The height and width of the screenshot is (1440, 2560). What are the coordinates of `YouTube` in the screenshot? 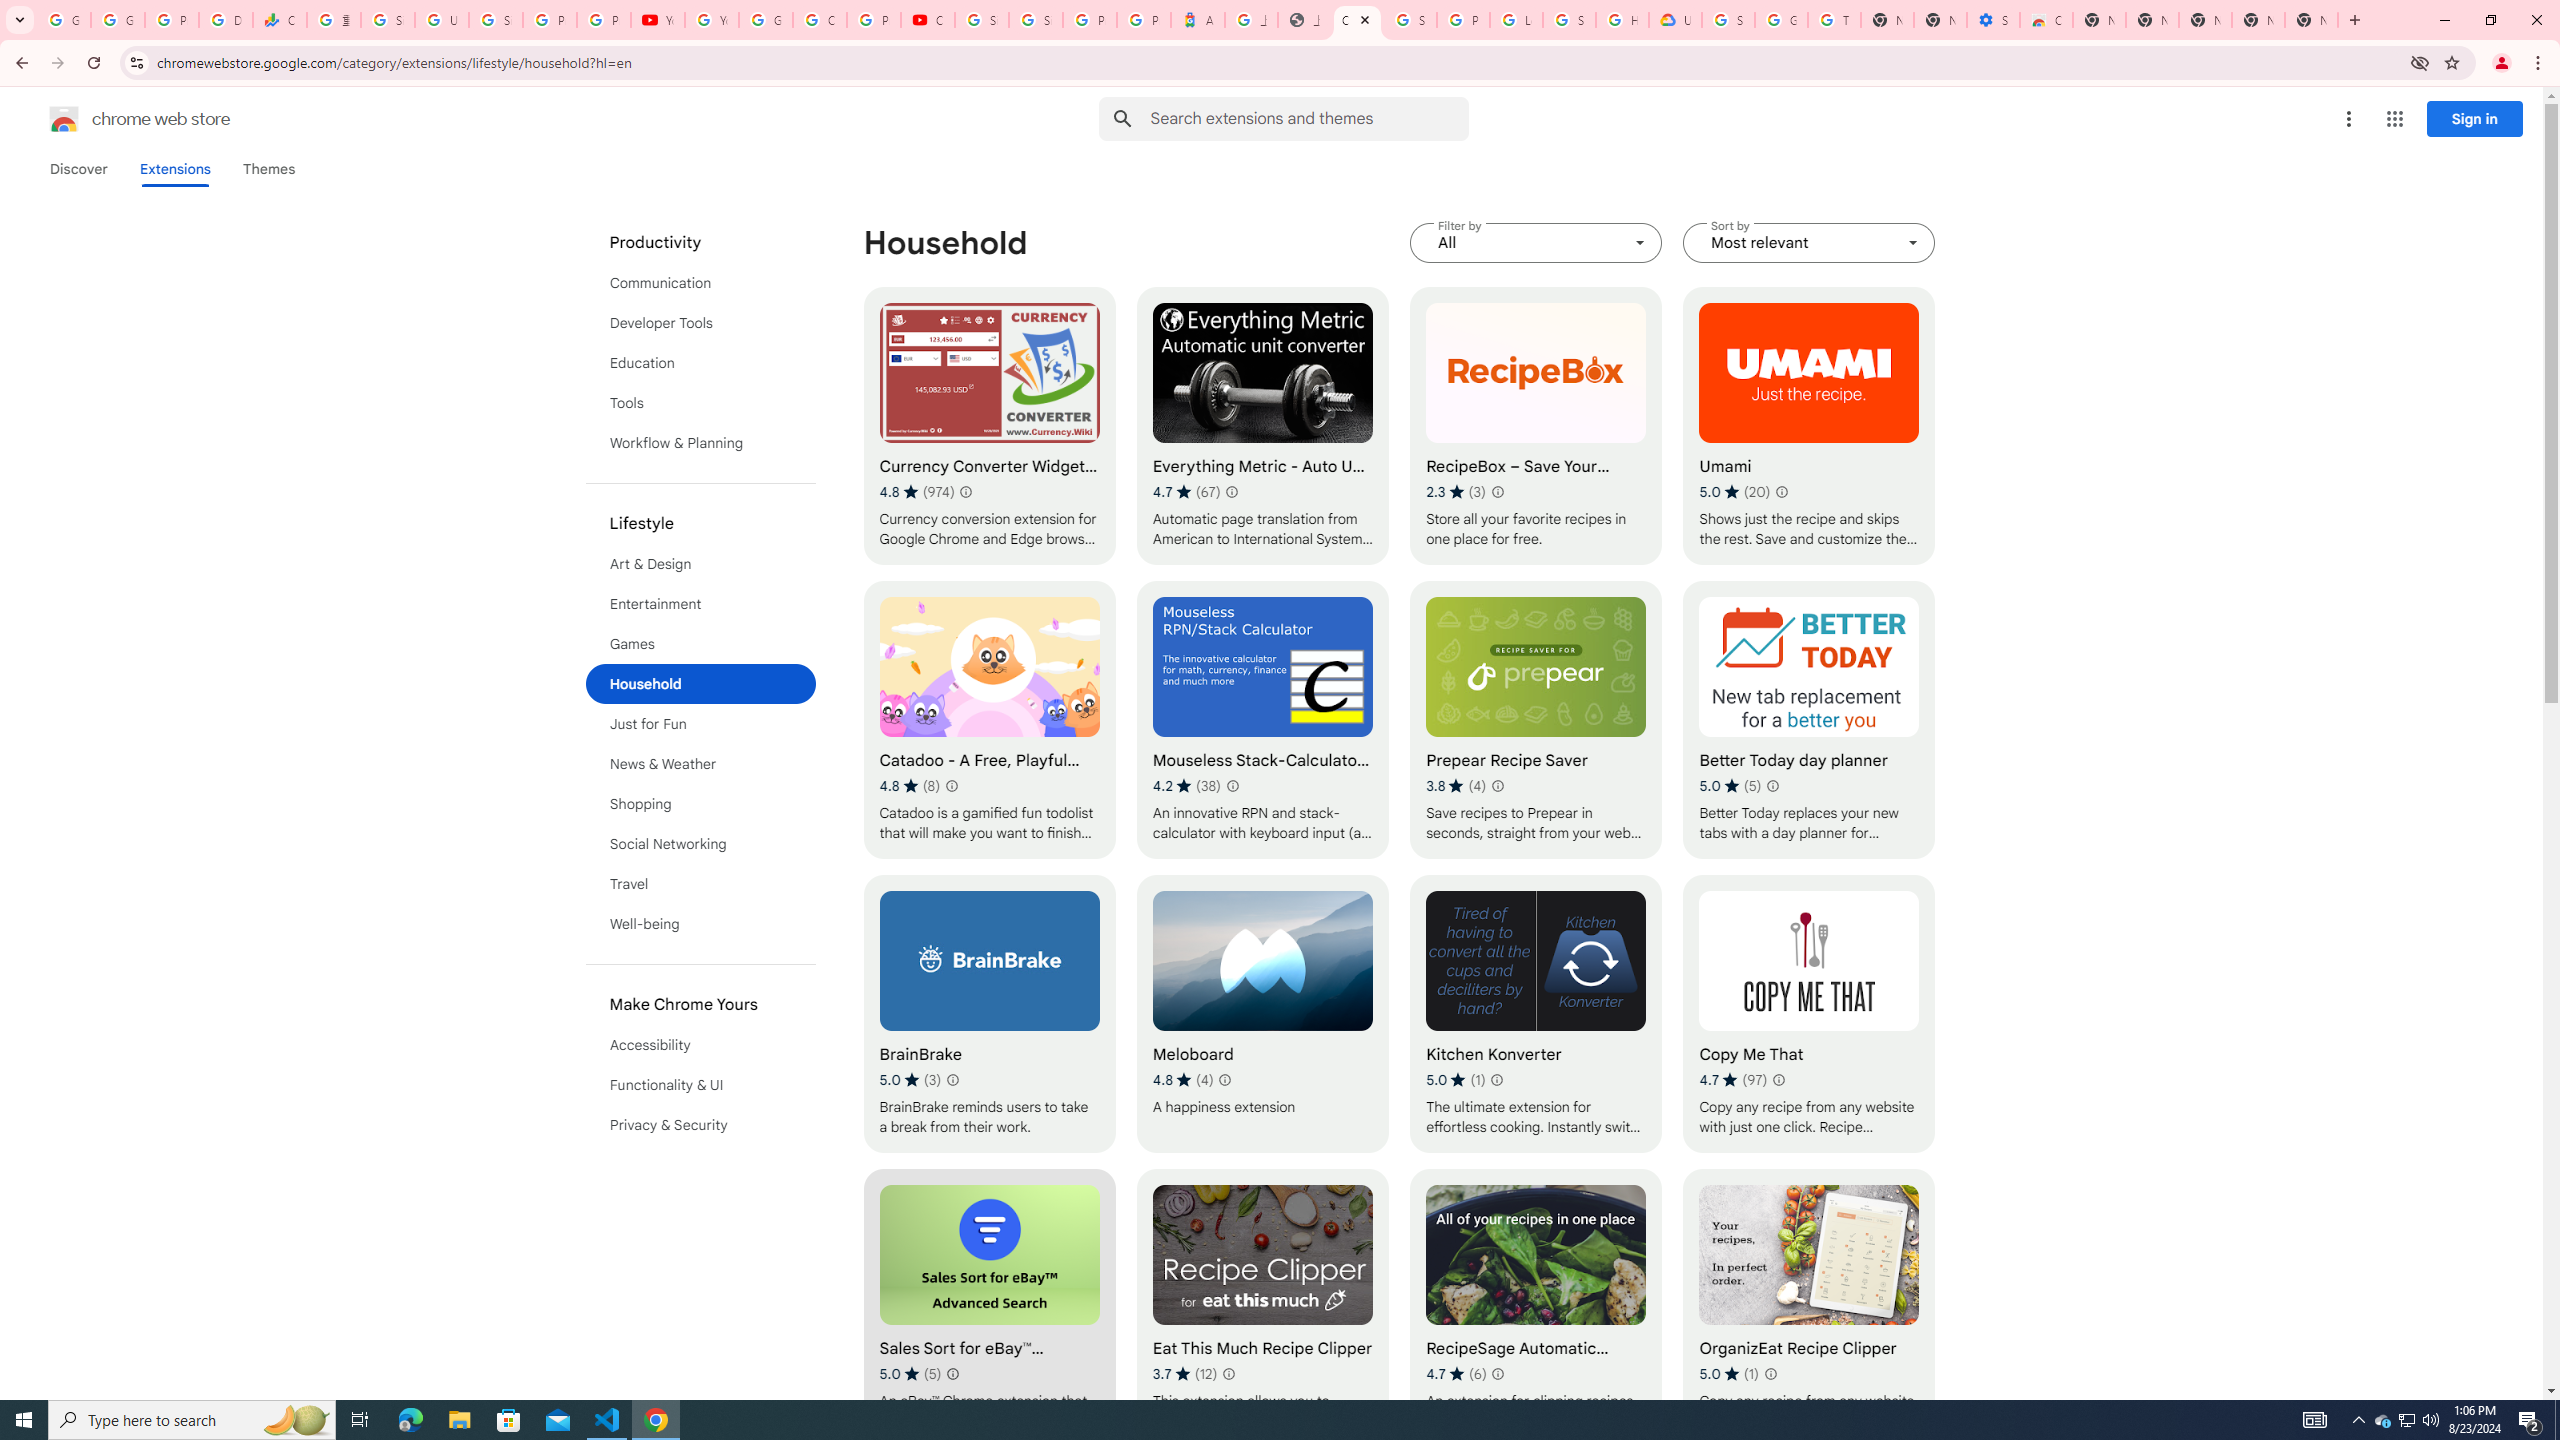 It's located at (658, 20).